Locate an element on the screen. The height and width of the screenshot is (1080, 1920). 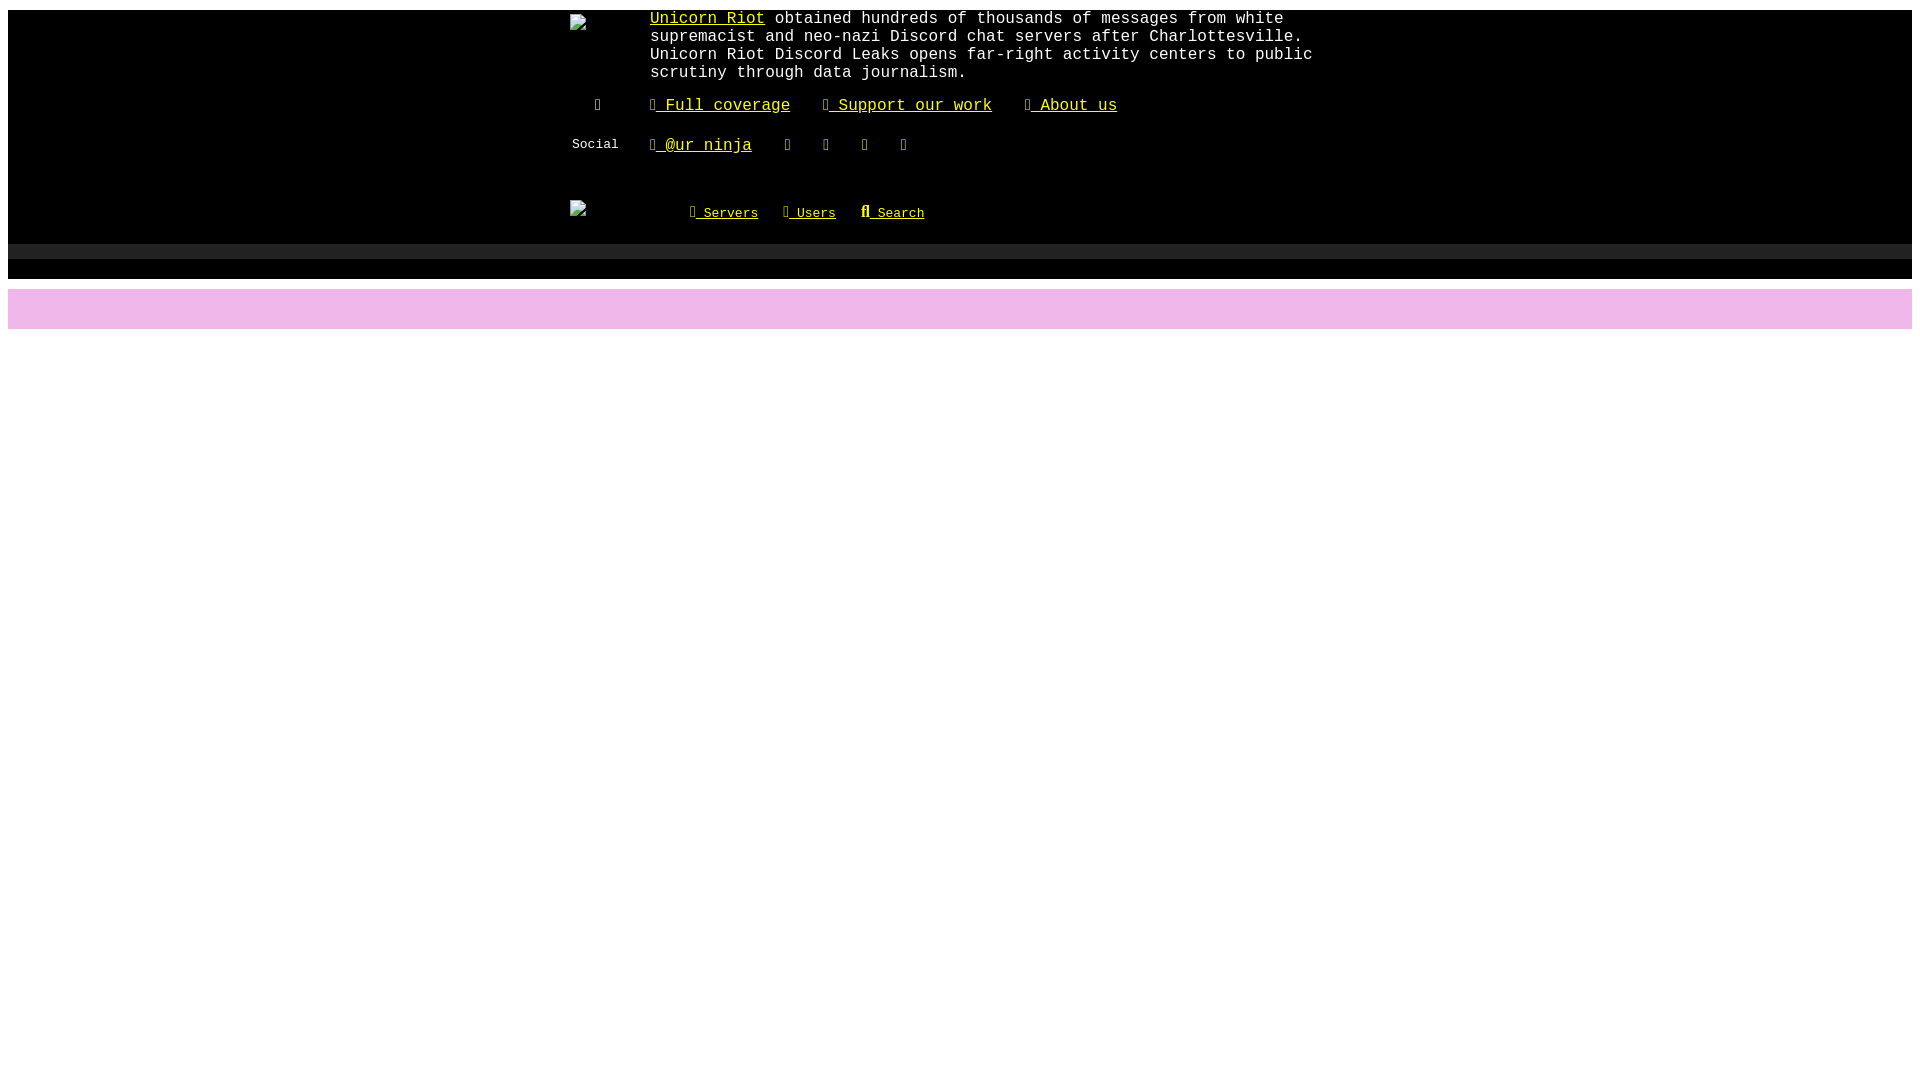
Support our work is located at coordinates (908, 106).